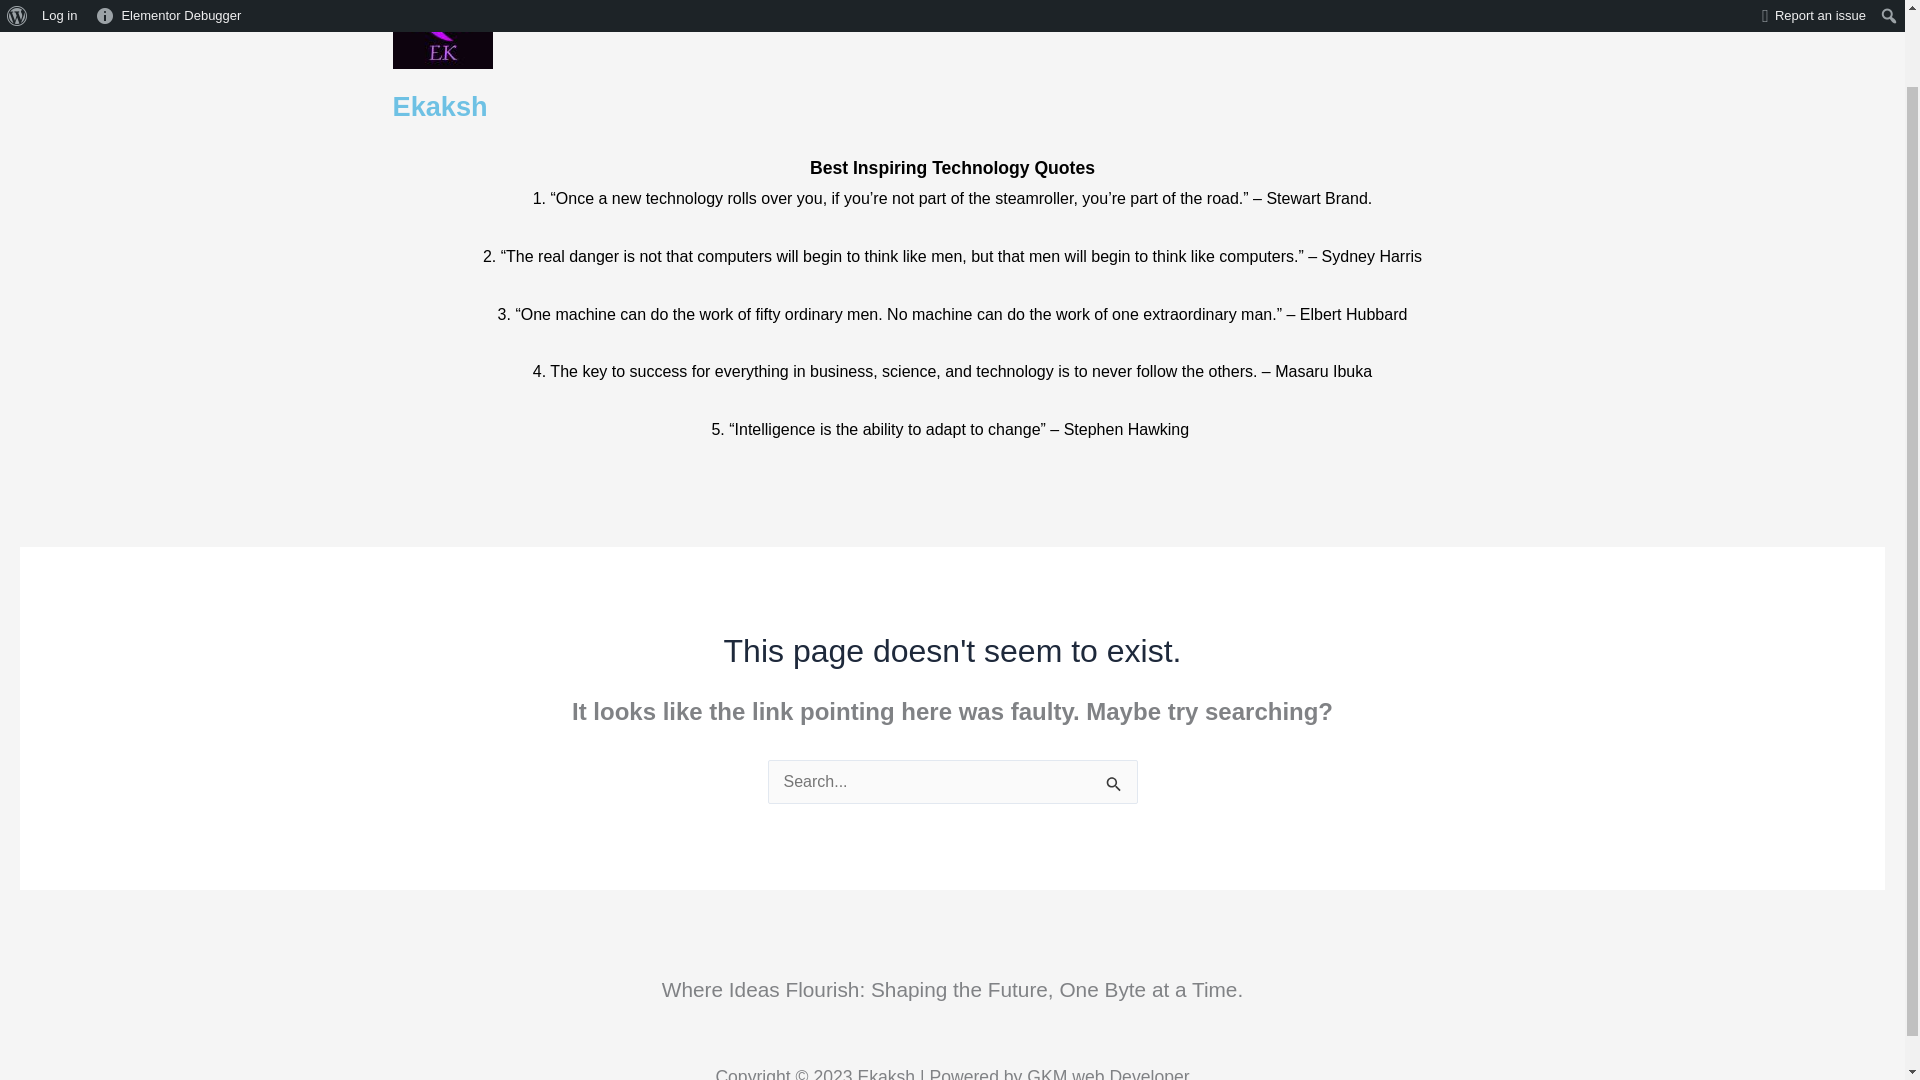  What do you see at coordinates (1440, 10) in the screenshot?
I see `Search` at bounding box center [1440, 10].